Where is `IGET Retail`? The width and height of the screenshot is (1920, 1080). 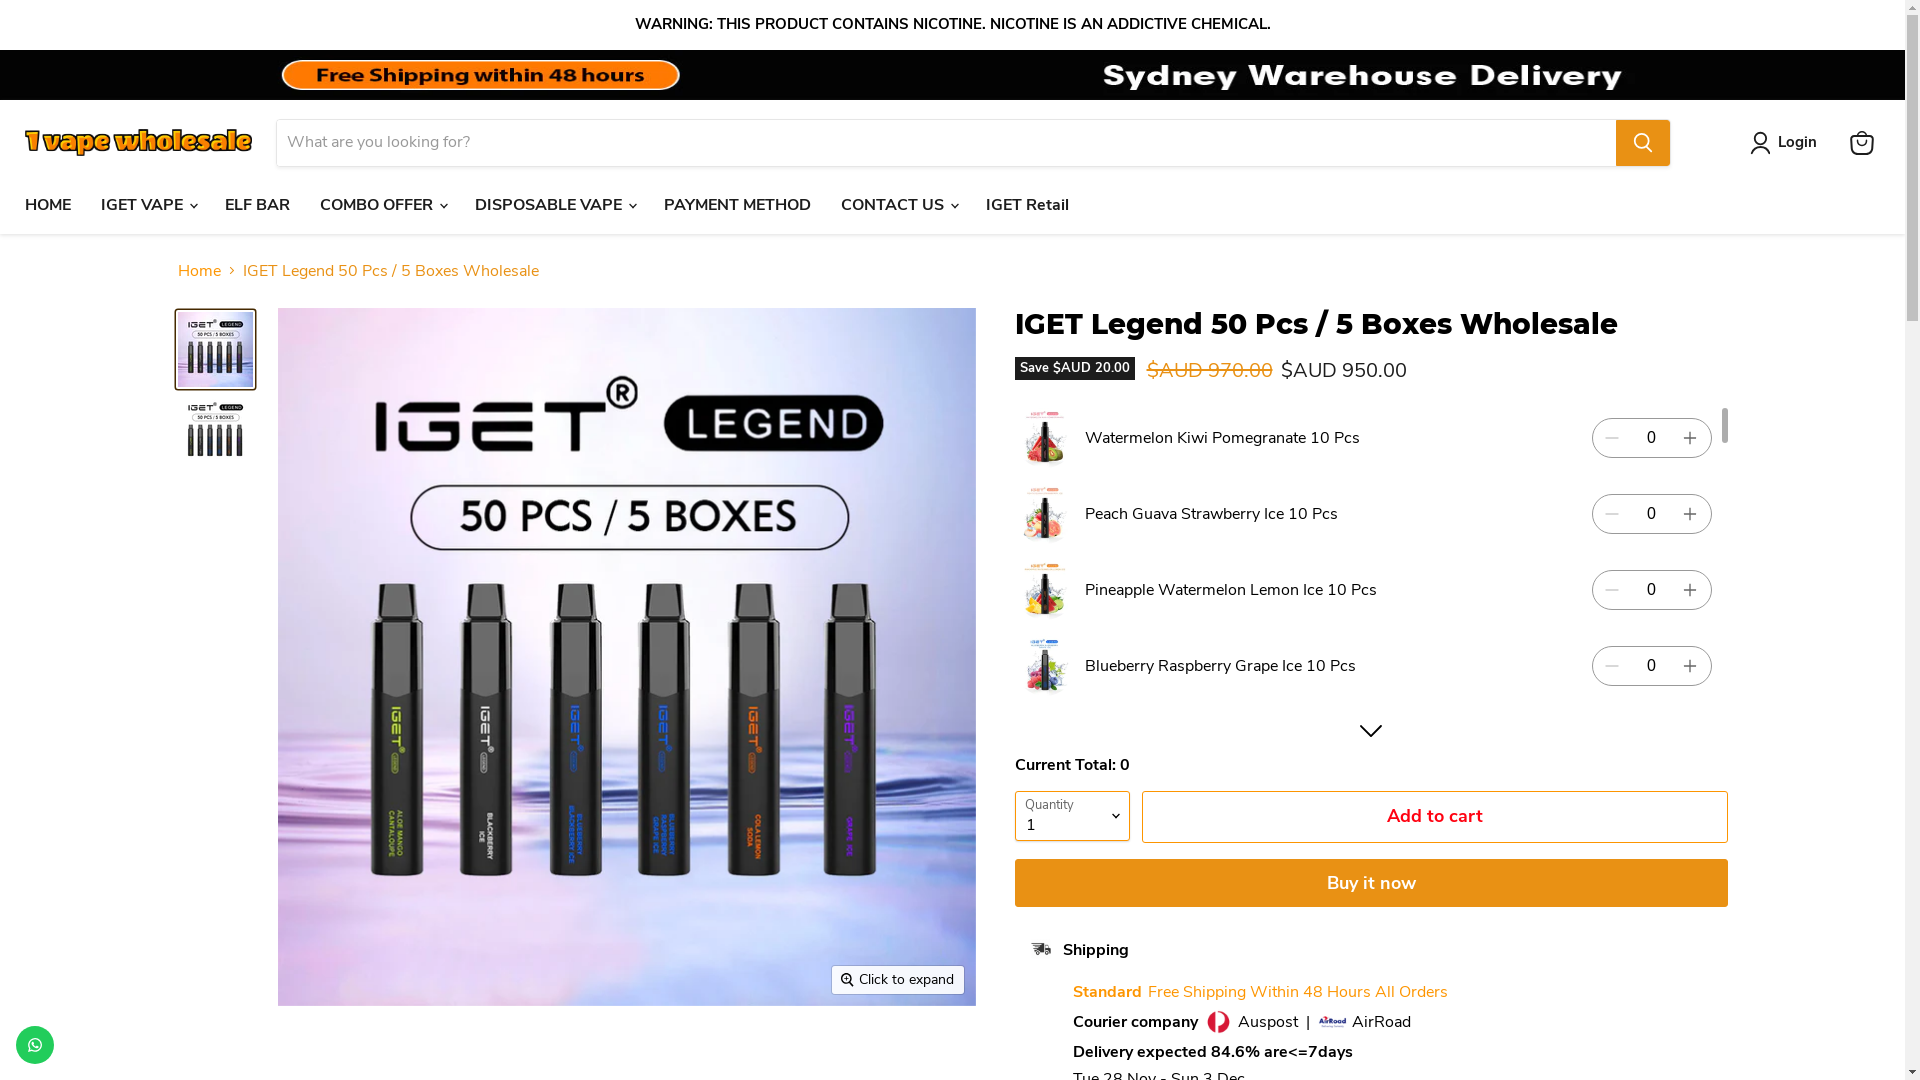 IGET Retail is located at coordinates (1028, 205).